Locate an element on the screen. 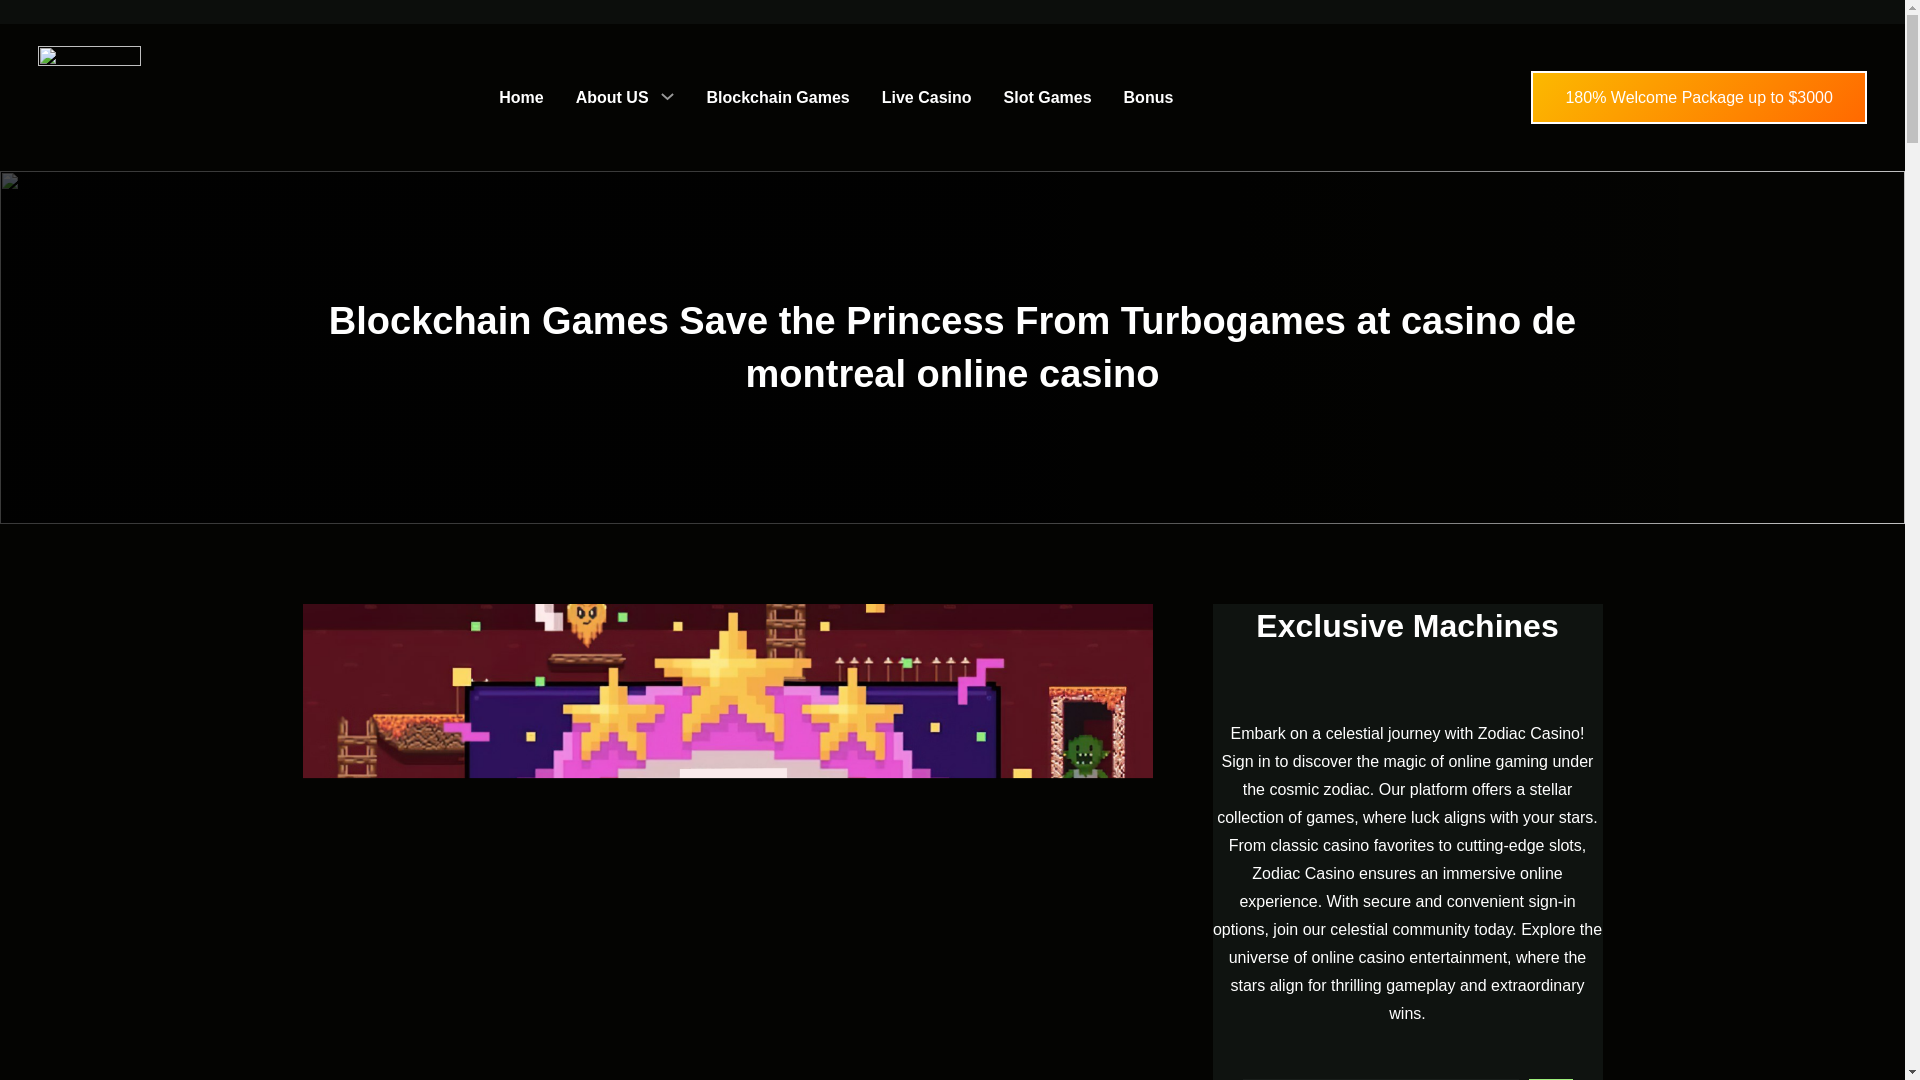  Blockchain Games is located at coordinates (778, 98).